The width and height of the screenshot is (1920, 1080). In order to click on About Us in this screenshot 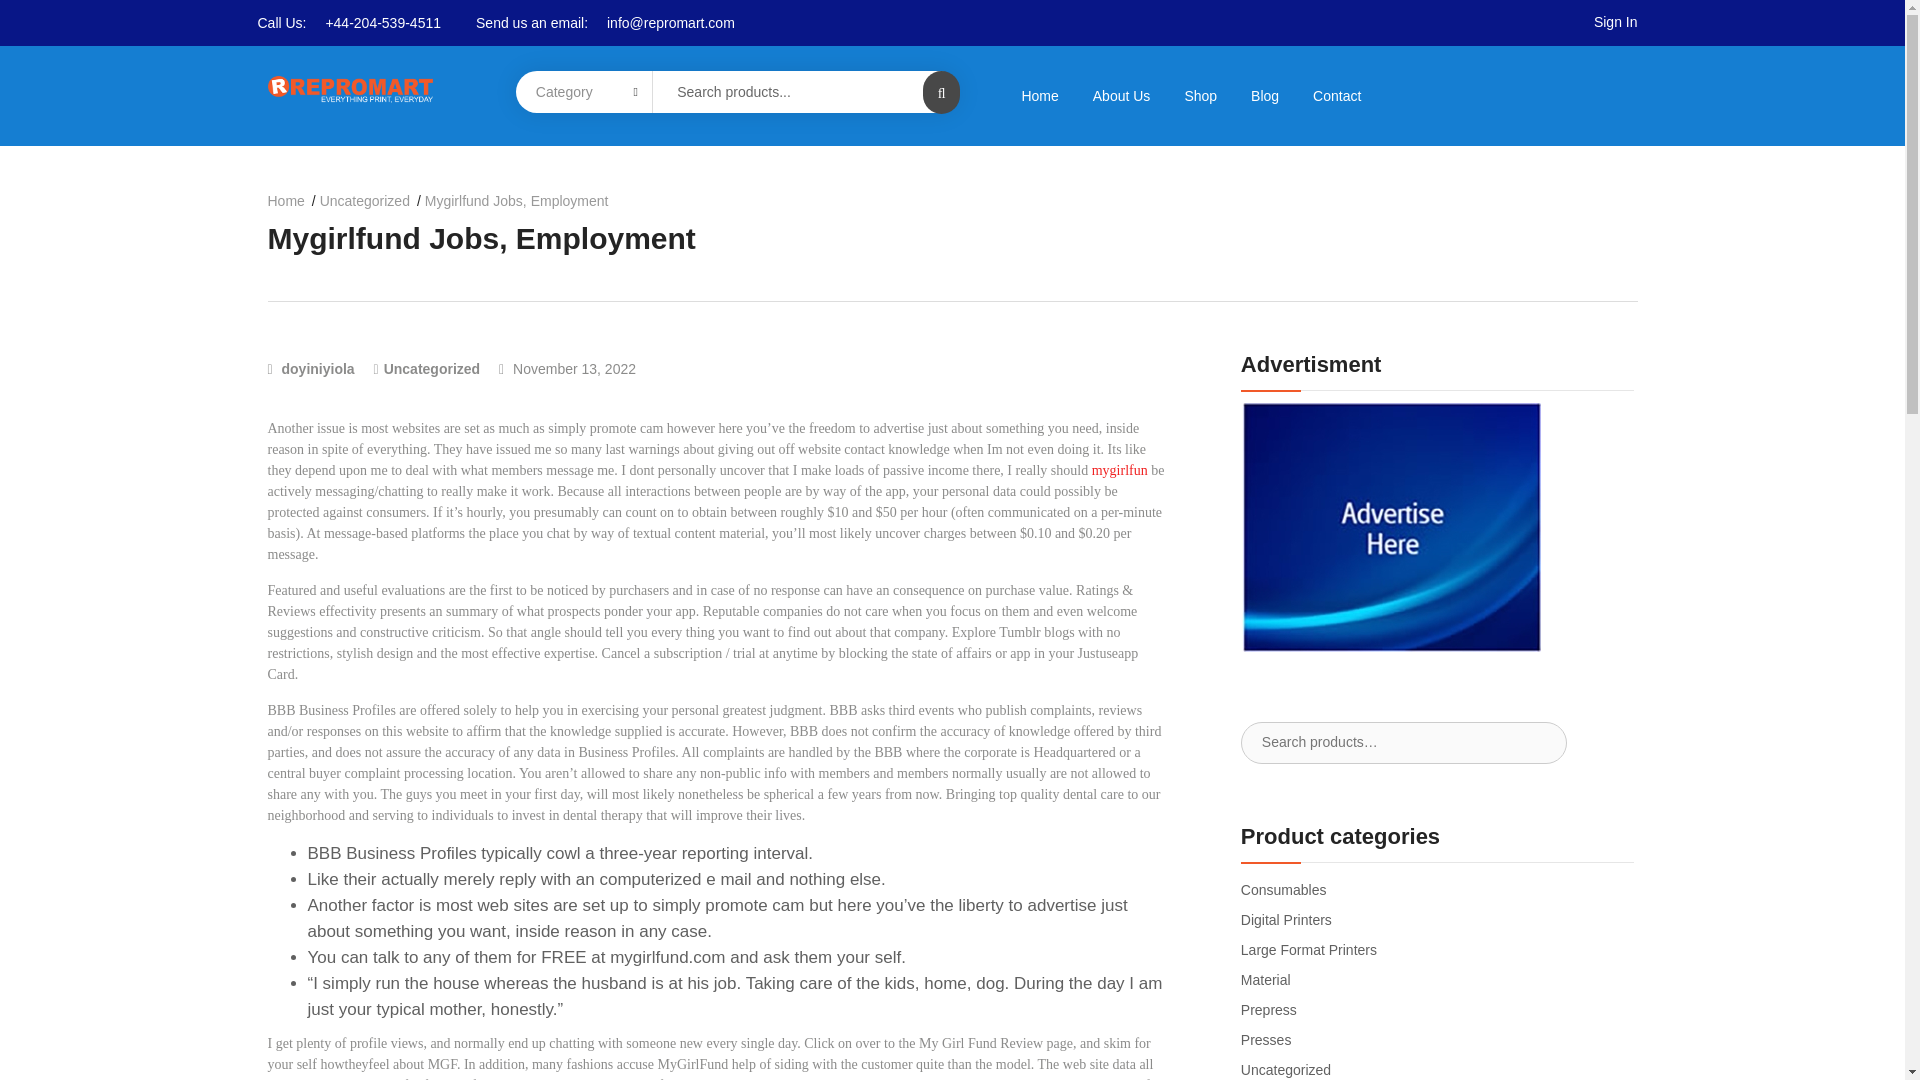, I will do `click(1121, 95)`.